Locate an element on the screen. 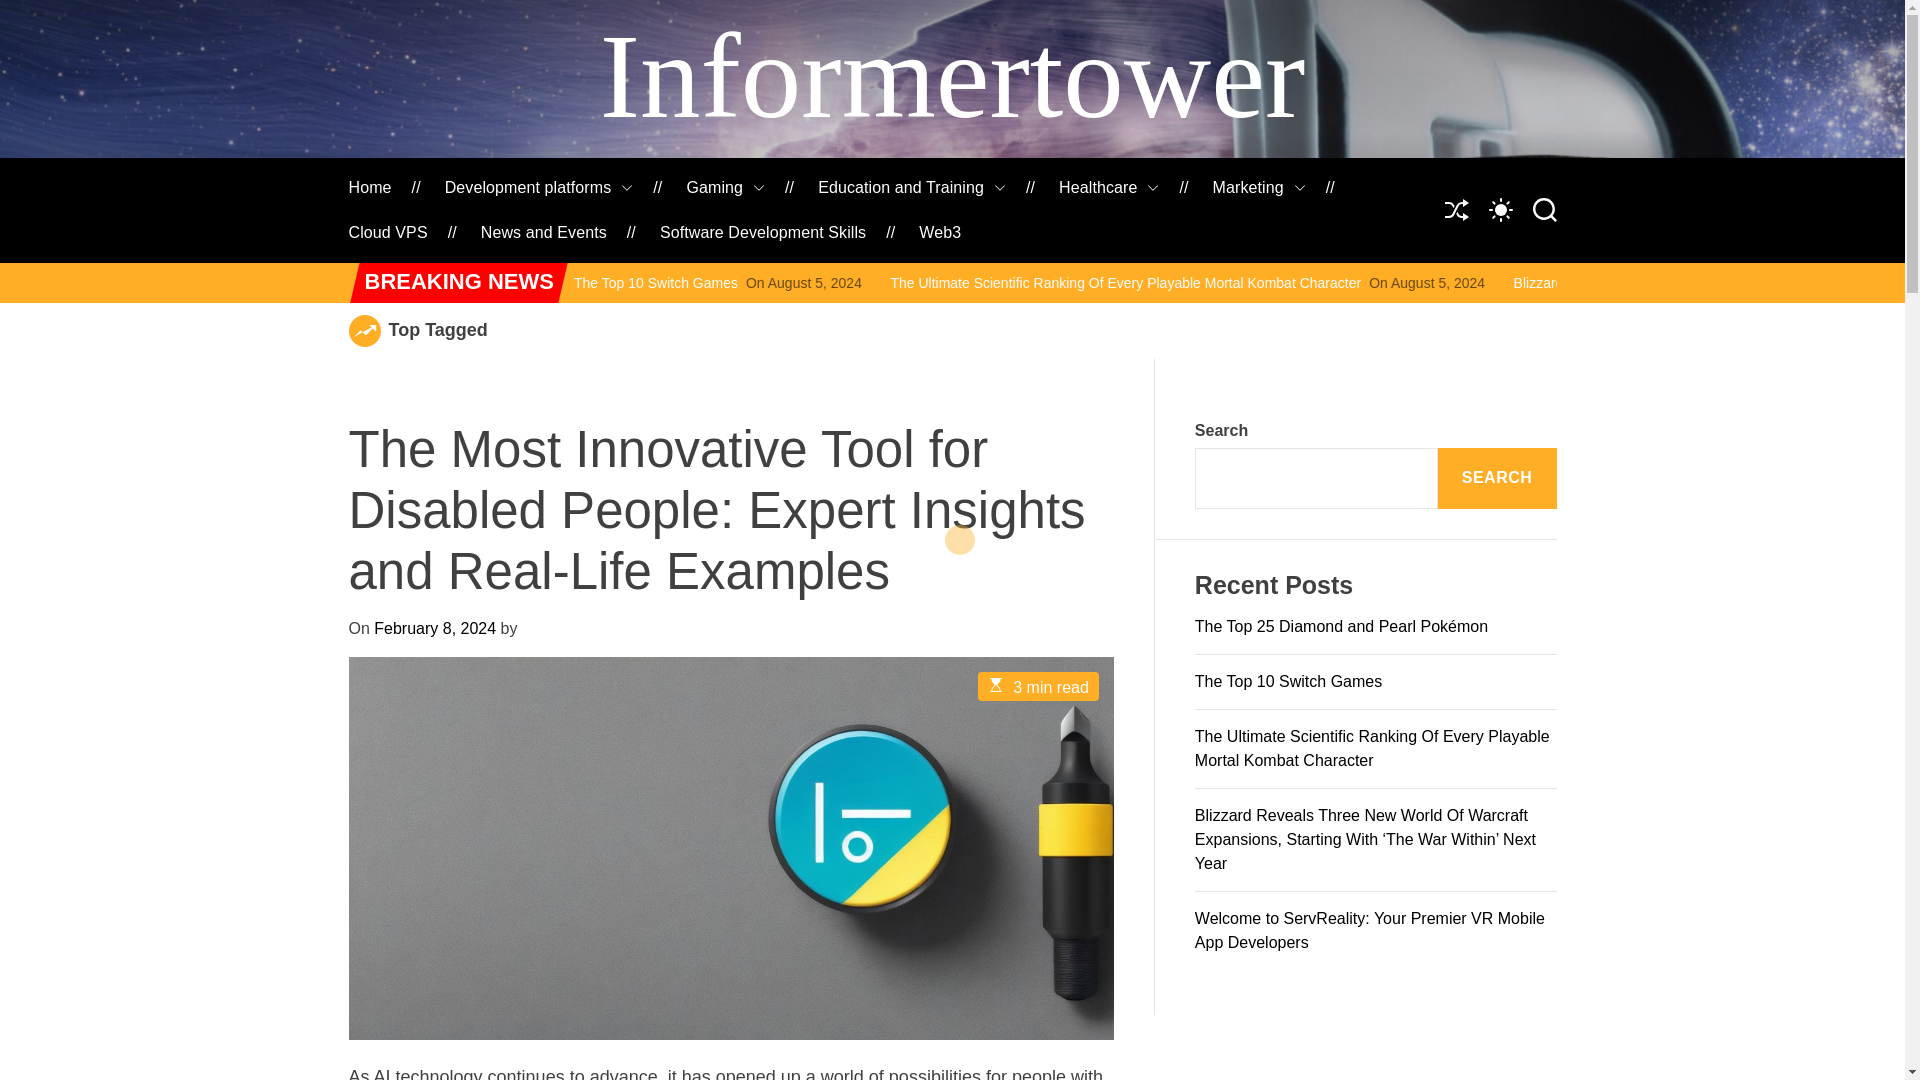 The width and height of the screenshot is (1920, 1080). Gaming is located at coordinates (724, 188).